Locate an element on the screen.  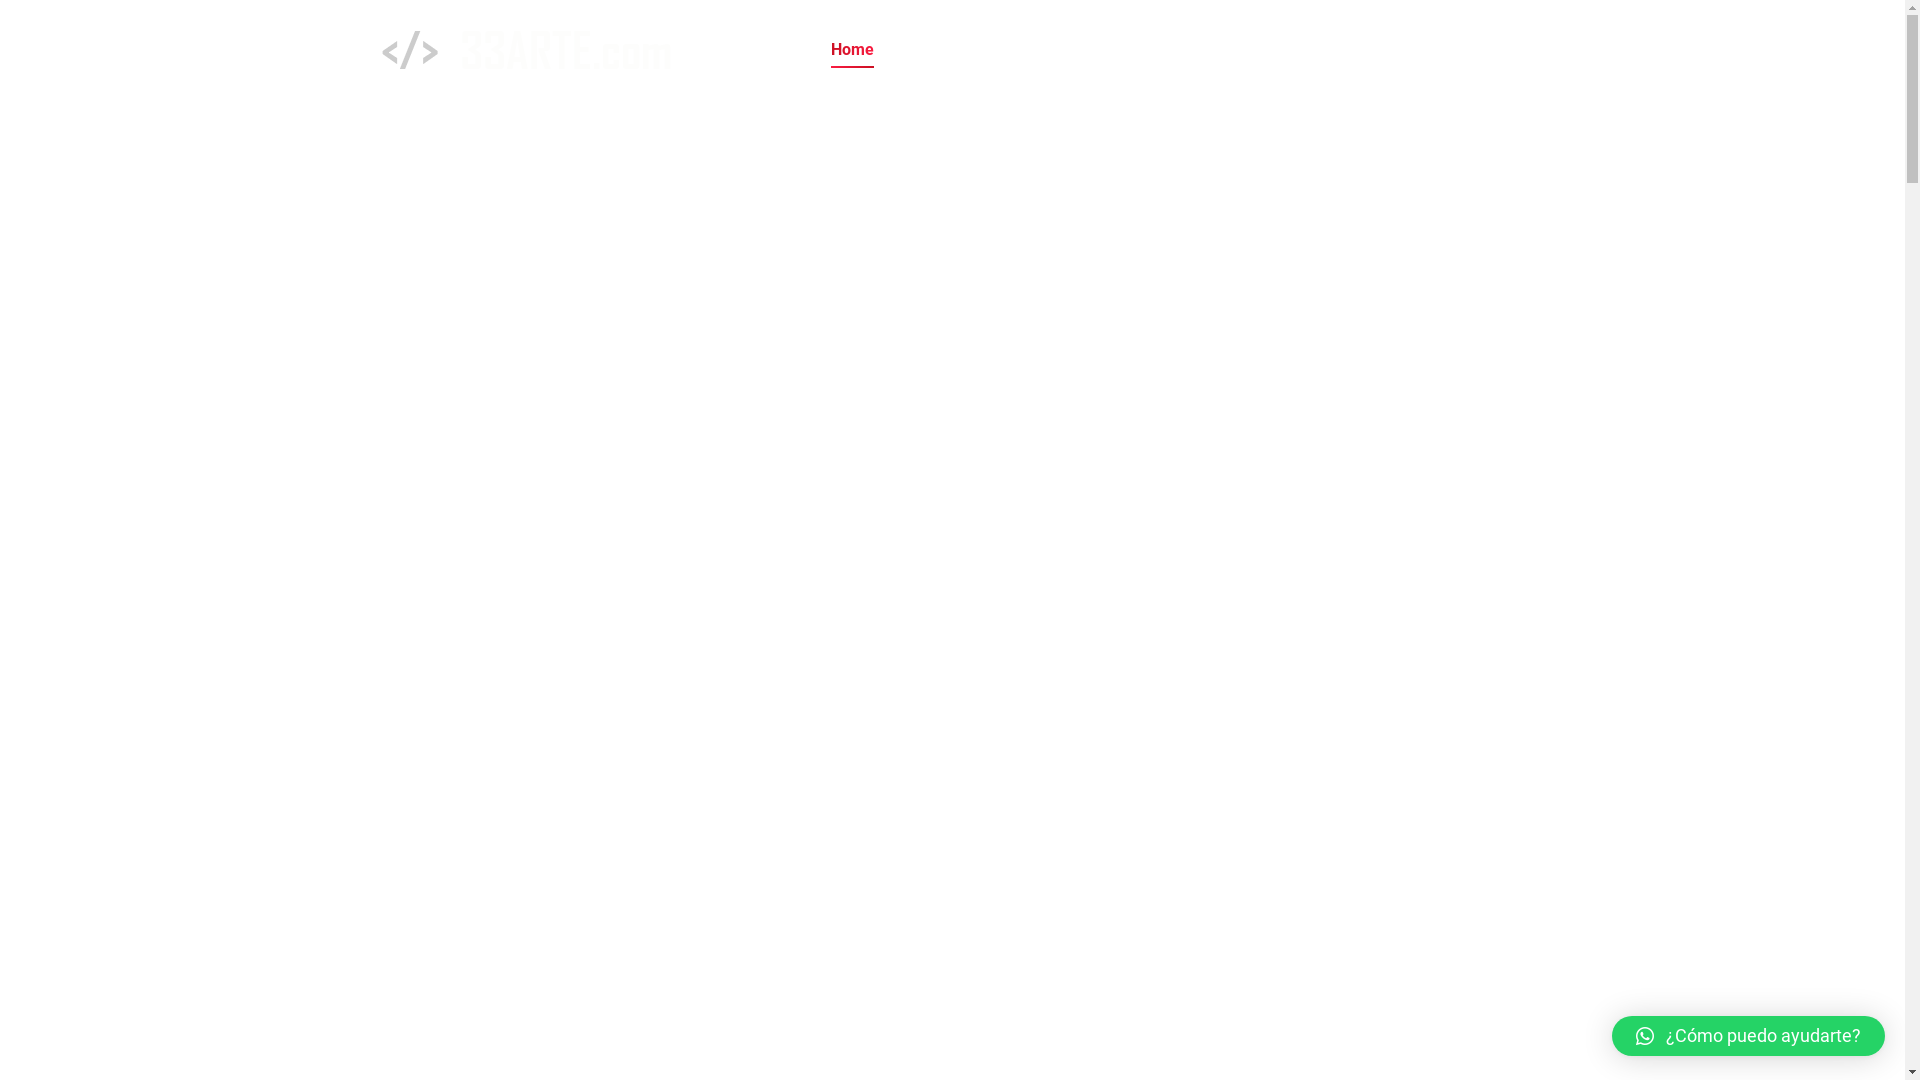
Facebook page opens in new window is located at coordinates (1425, 49).